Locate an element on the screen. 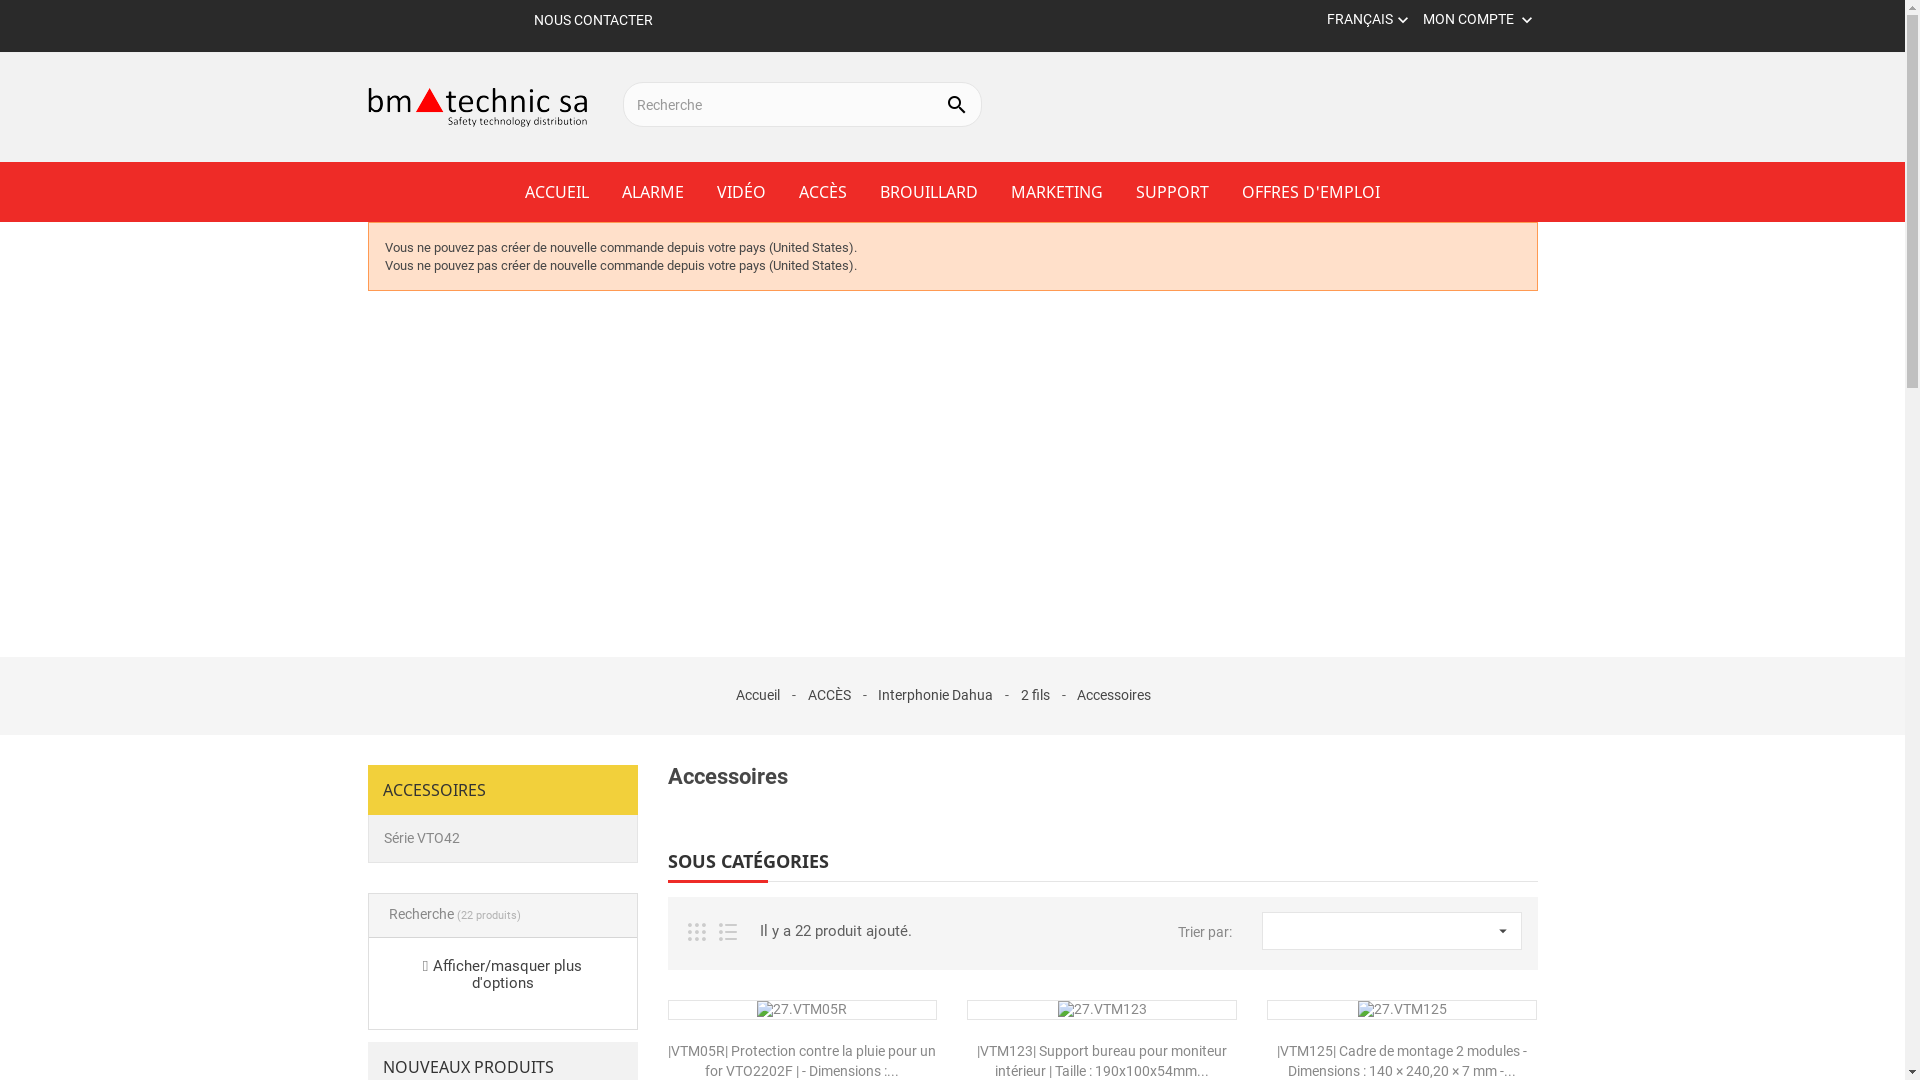 This screenshot has width=1920, height=1080. Afficher/masquer plus d'options is located at coordinates (508, 974).